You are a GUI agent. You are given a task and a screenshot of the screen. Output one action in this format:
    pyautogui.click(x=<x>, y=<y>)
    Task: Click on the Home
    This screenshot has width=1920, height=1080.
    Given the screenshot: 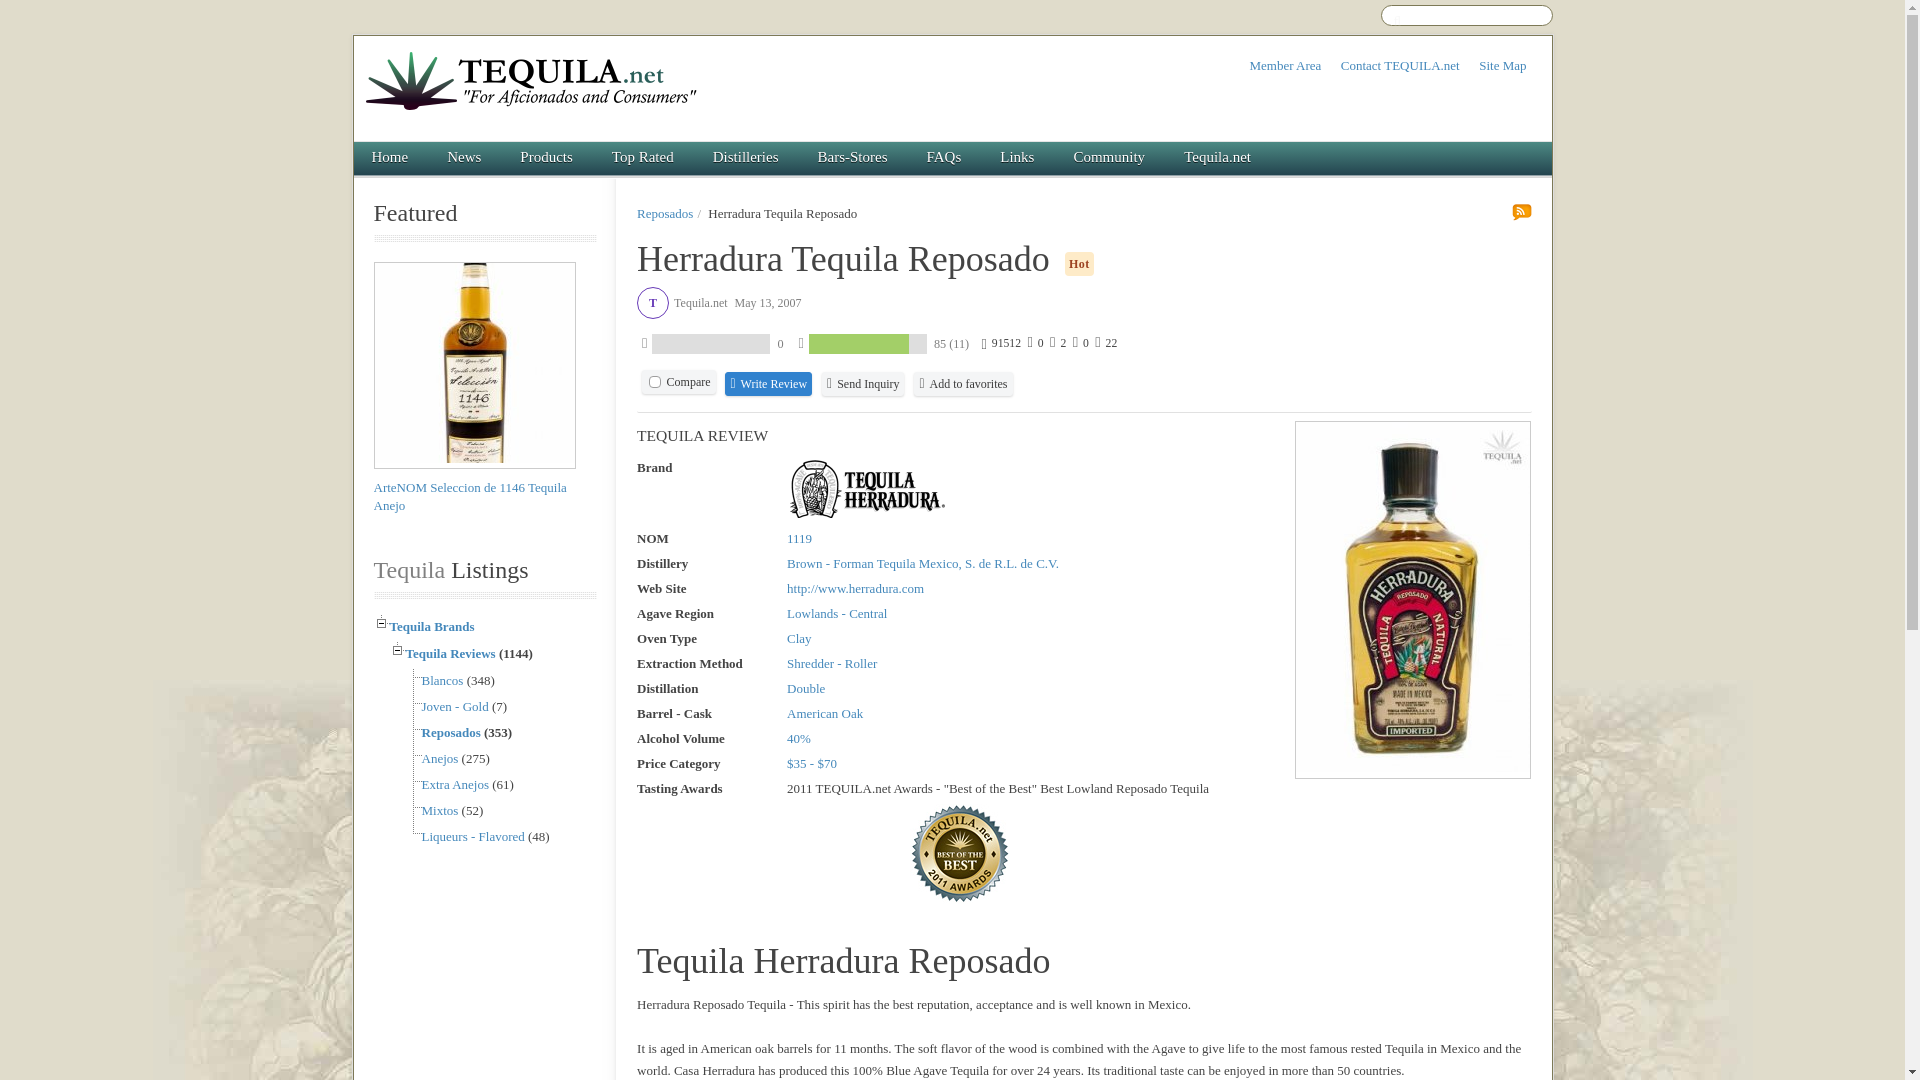 What is the action you would take?
    pyautogui.click(x=390, y=158)
    